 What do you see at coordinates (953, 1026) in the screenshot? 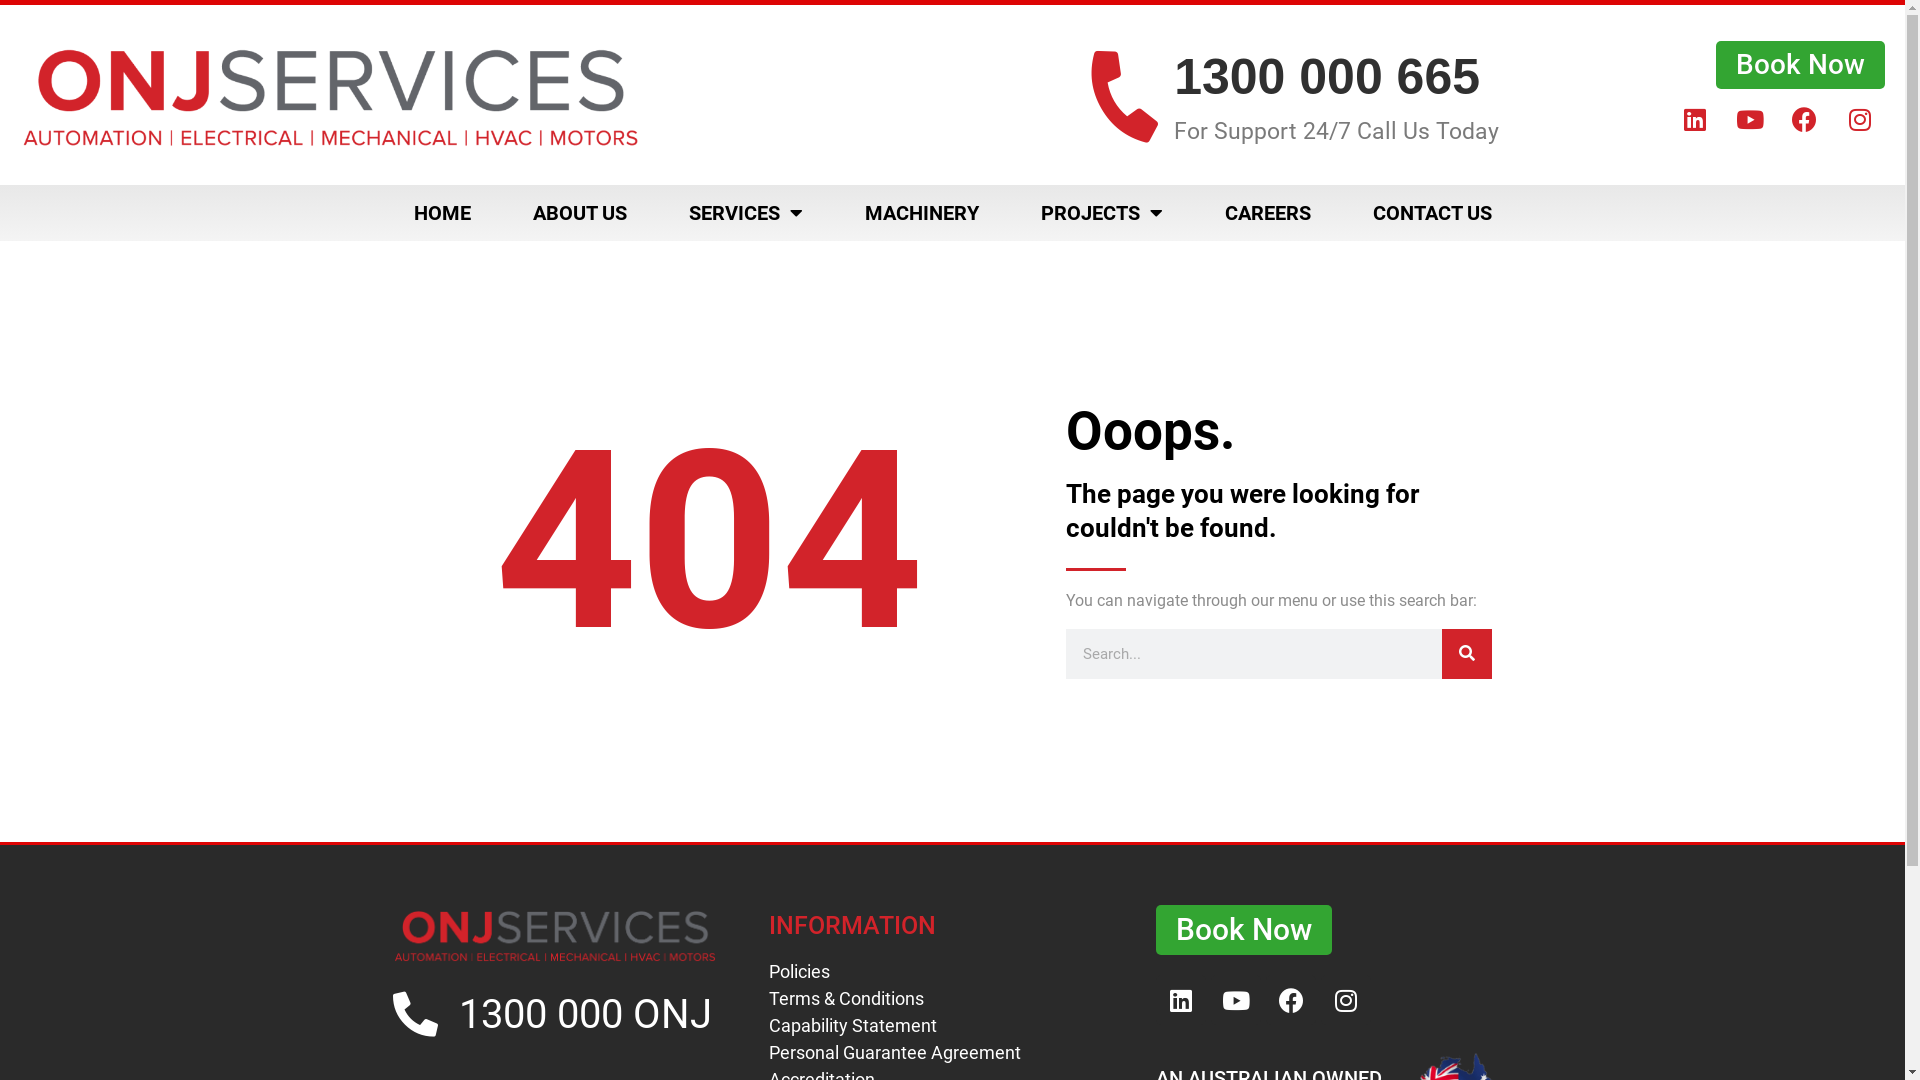
I see `Capability Statement` at bounding box center [953, 1026].